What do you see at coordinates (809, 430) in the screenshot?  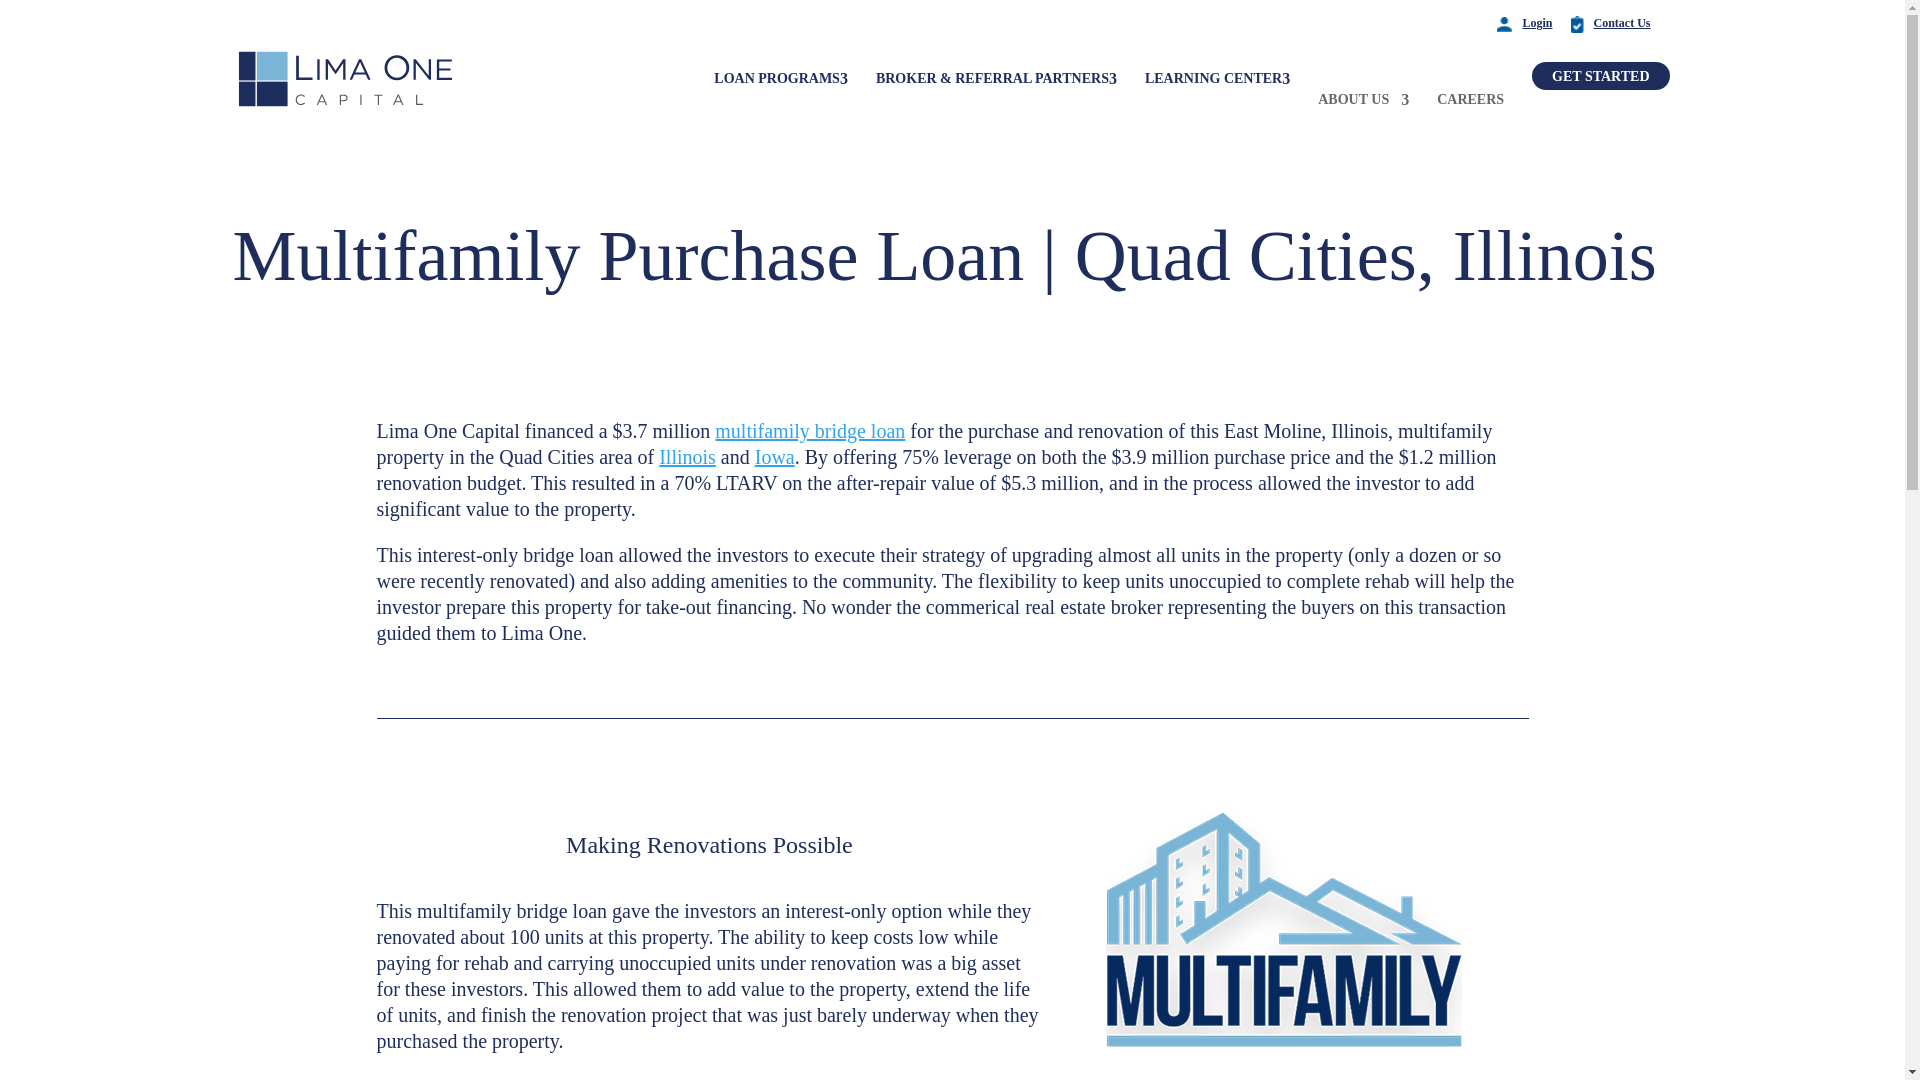 I see `multifamily bridge loan` at bounding box center [809, 430].